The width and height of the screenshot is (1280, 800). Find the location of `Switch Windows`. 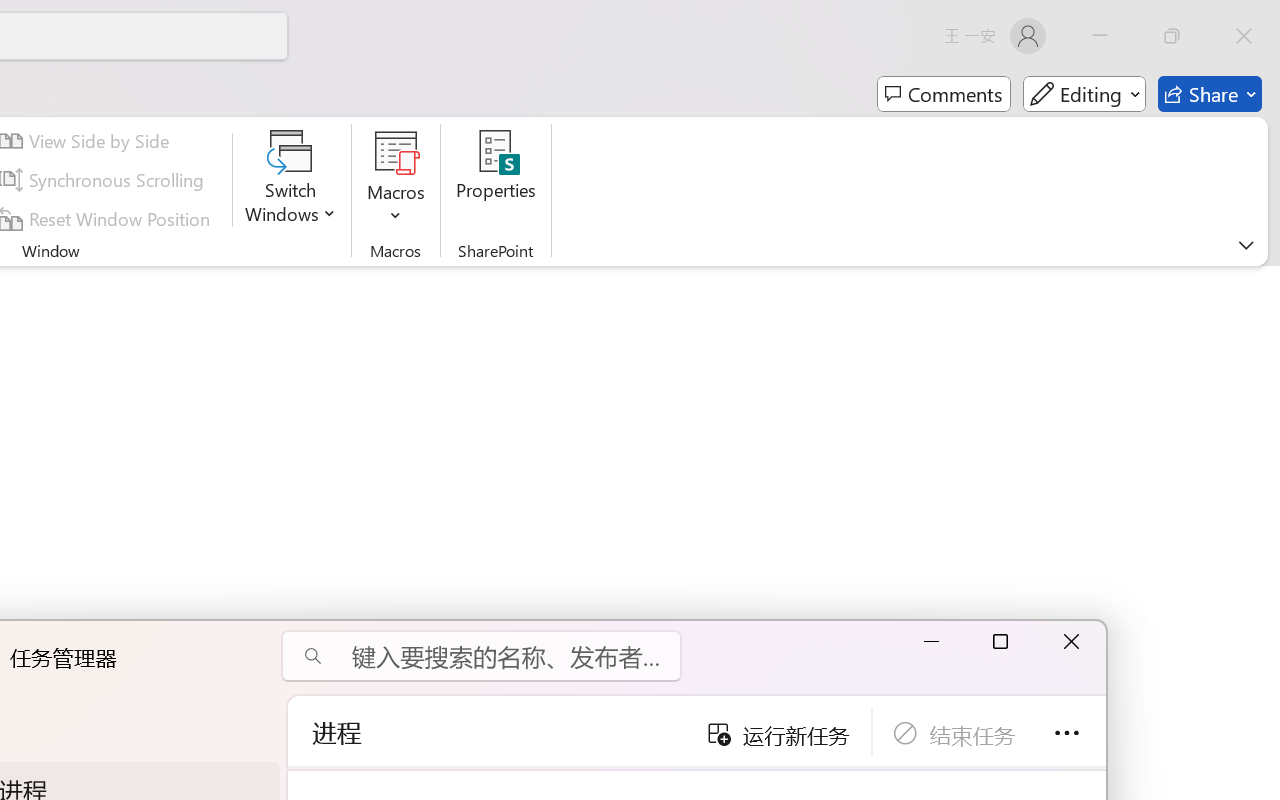

Switch Windows is located at coordinates (290, 180).